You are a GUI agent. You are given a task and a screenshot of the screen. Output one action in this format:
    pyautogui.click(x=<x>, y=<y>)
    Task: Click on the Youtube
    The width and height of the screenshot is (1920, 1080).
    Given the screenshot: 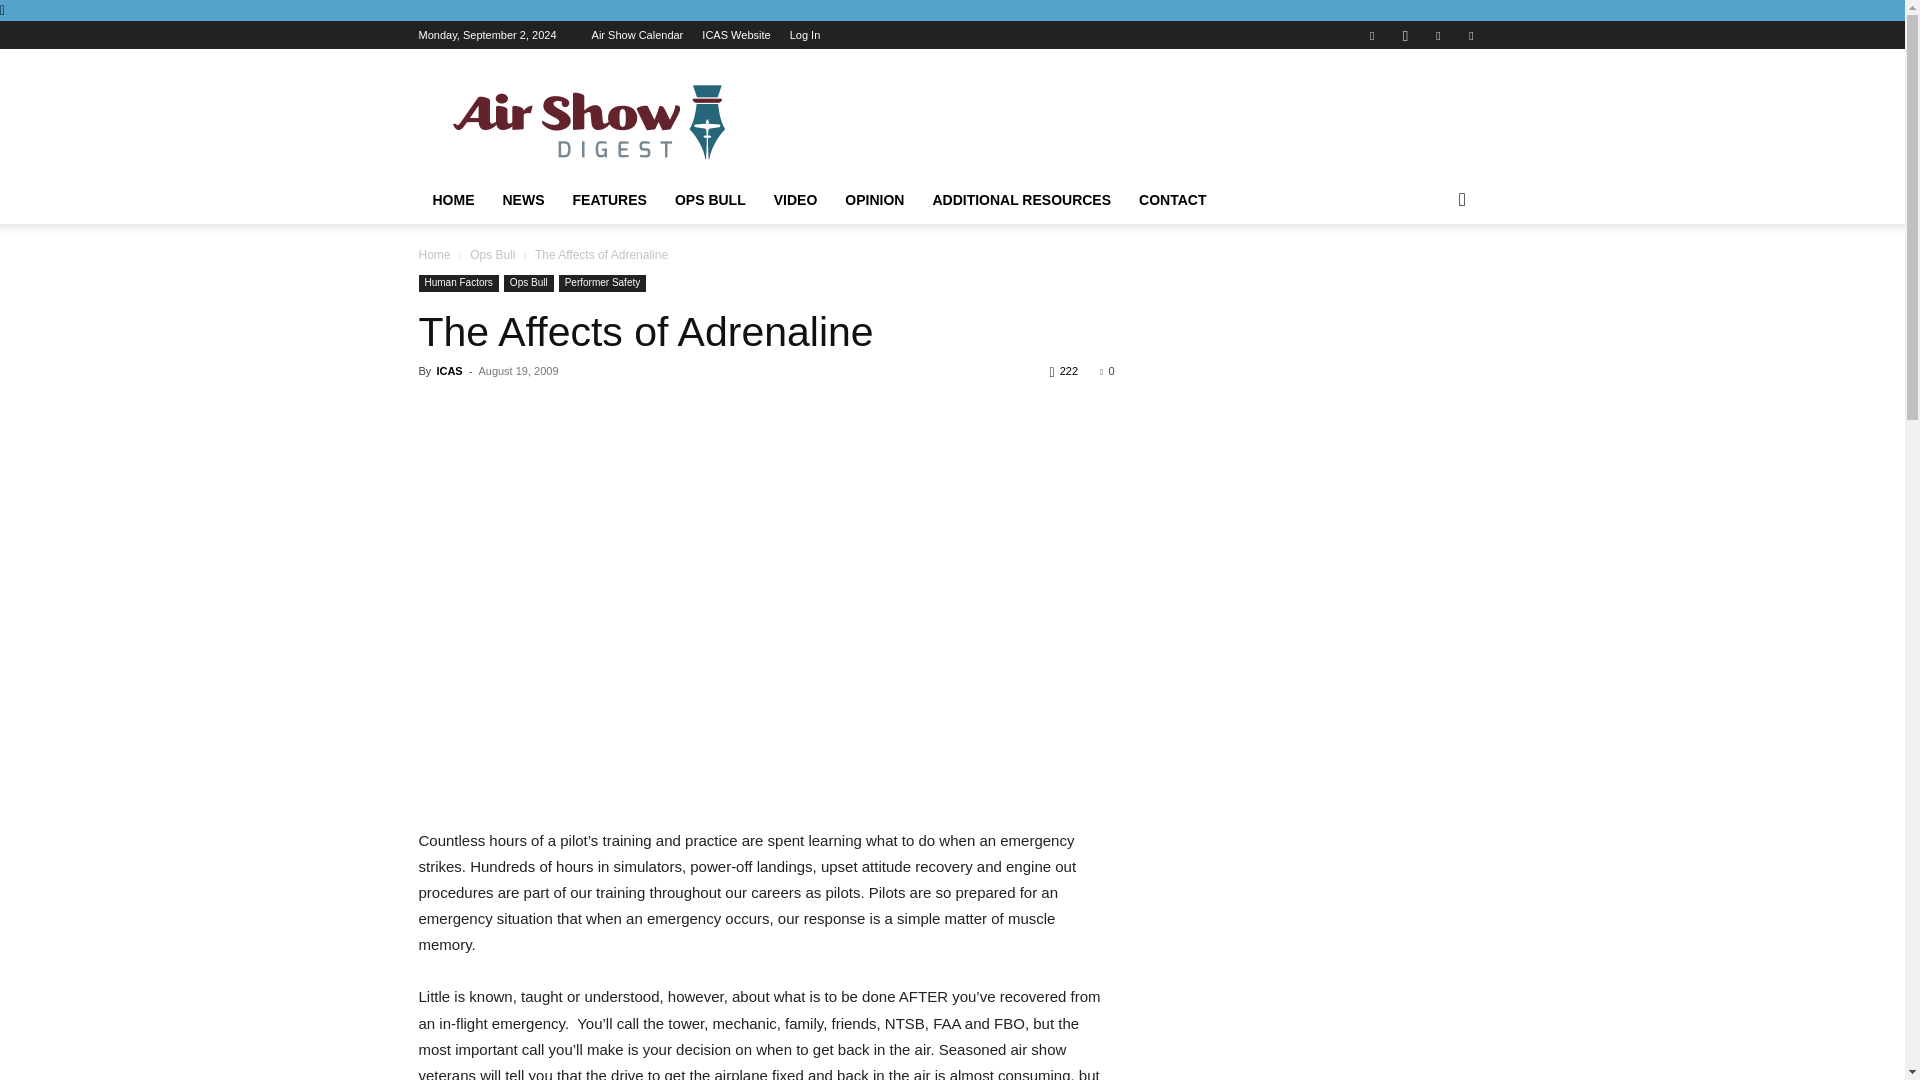 What is the action you would take?
    pyautogui.click(x=1470, y=34)
    